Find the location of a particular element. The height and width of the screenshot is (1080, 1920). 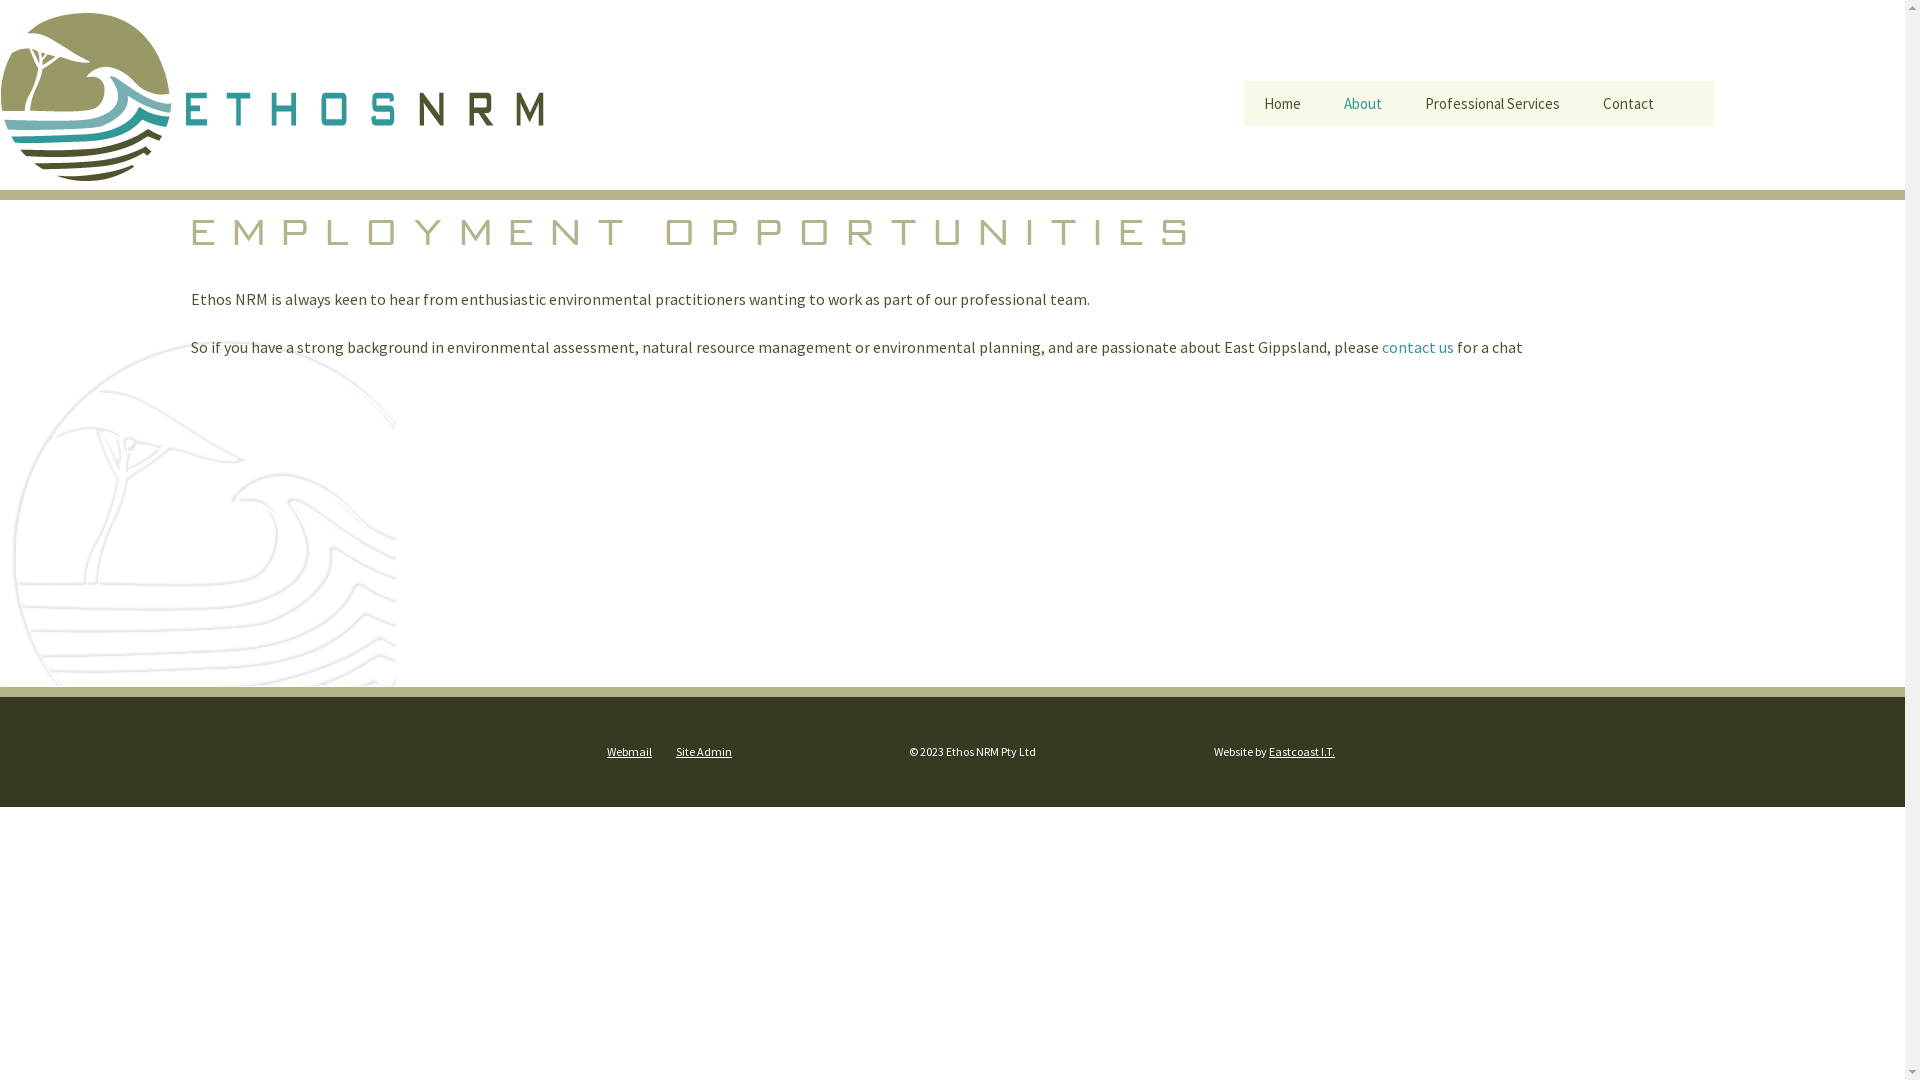

Webmail is located at coordinates (630, 751).